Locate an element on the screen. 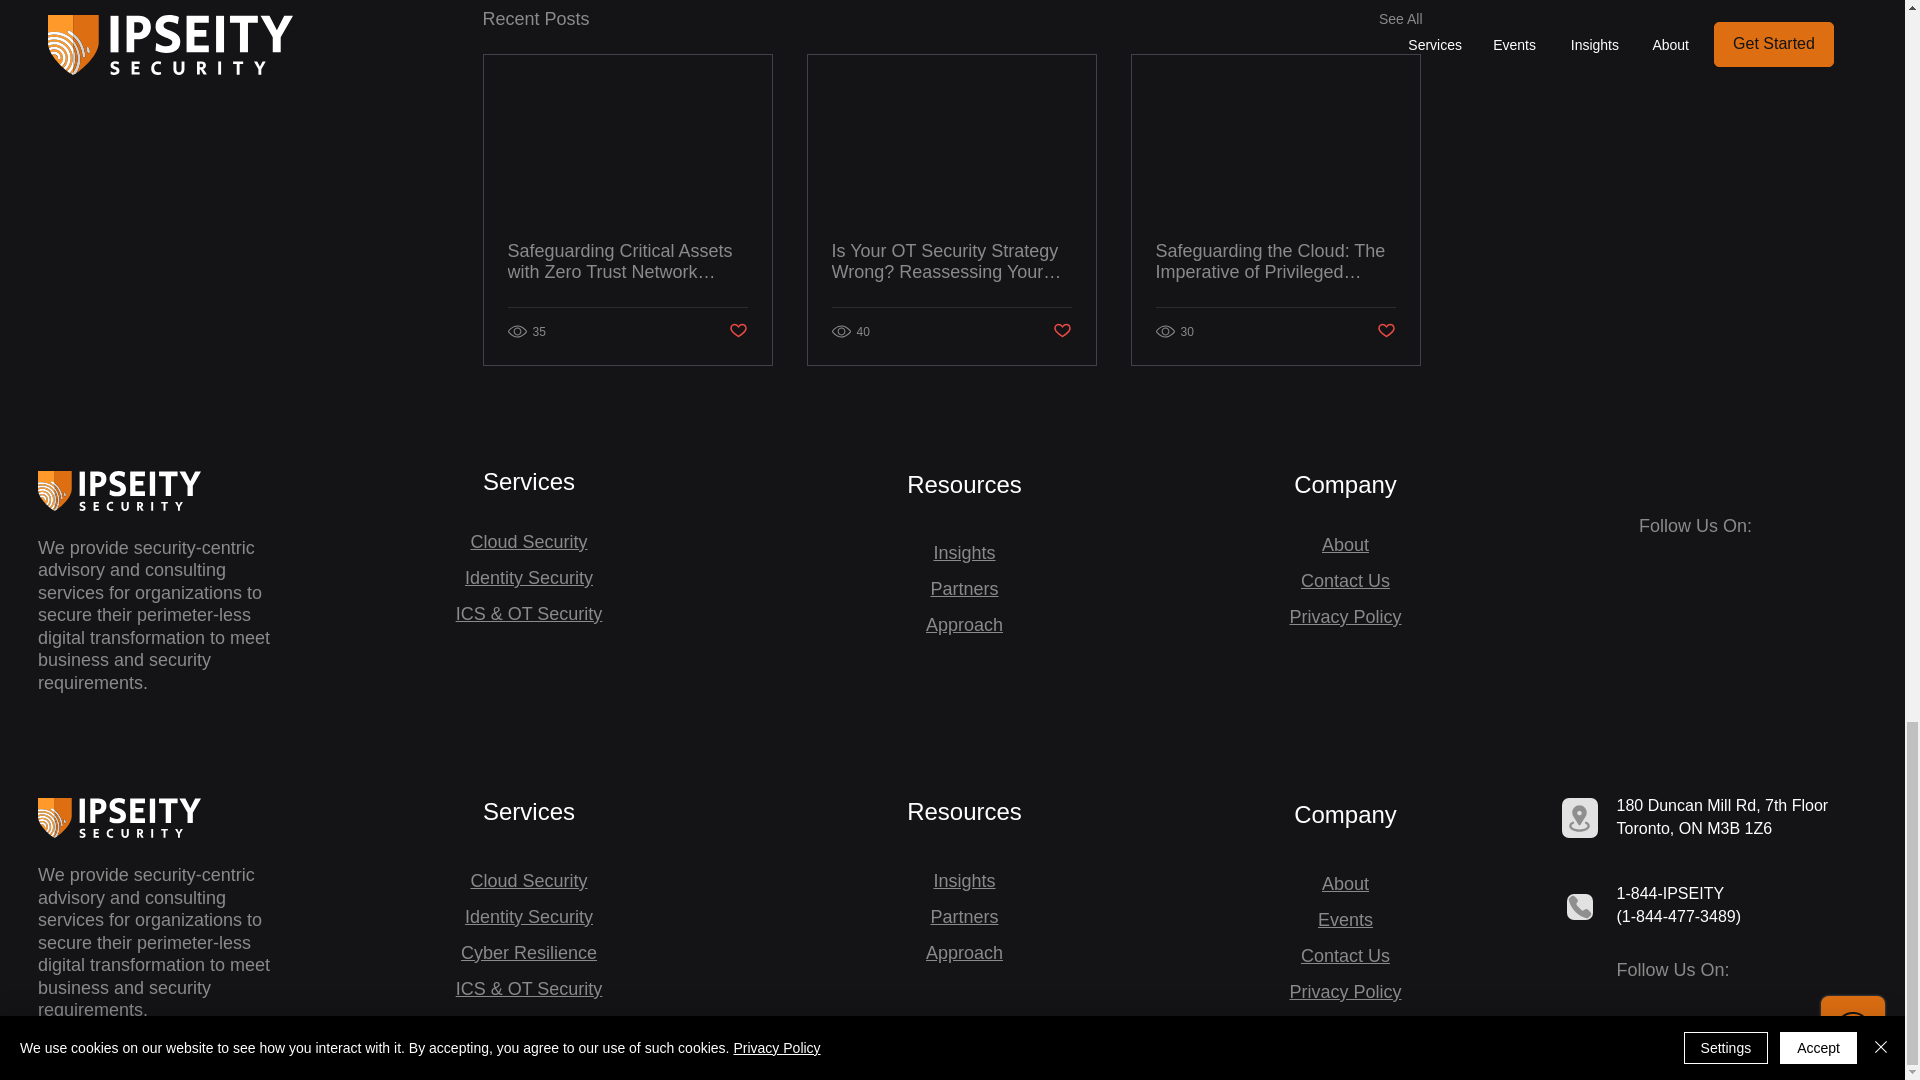  Cloud Security is located at coordinates (528, 542).